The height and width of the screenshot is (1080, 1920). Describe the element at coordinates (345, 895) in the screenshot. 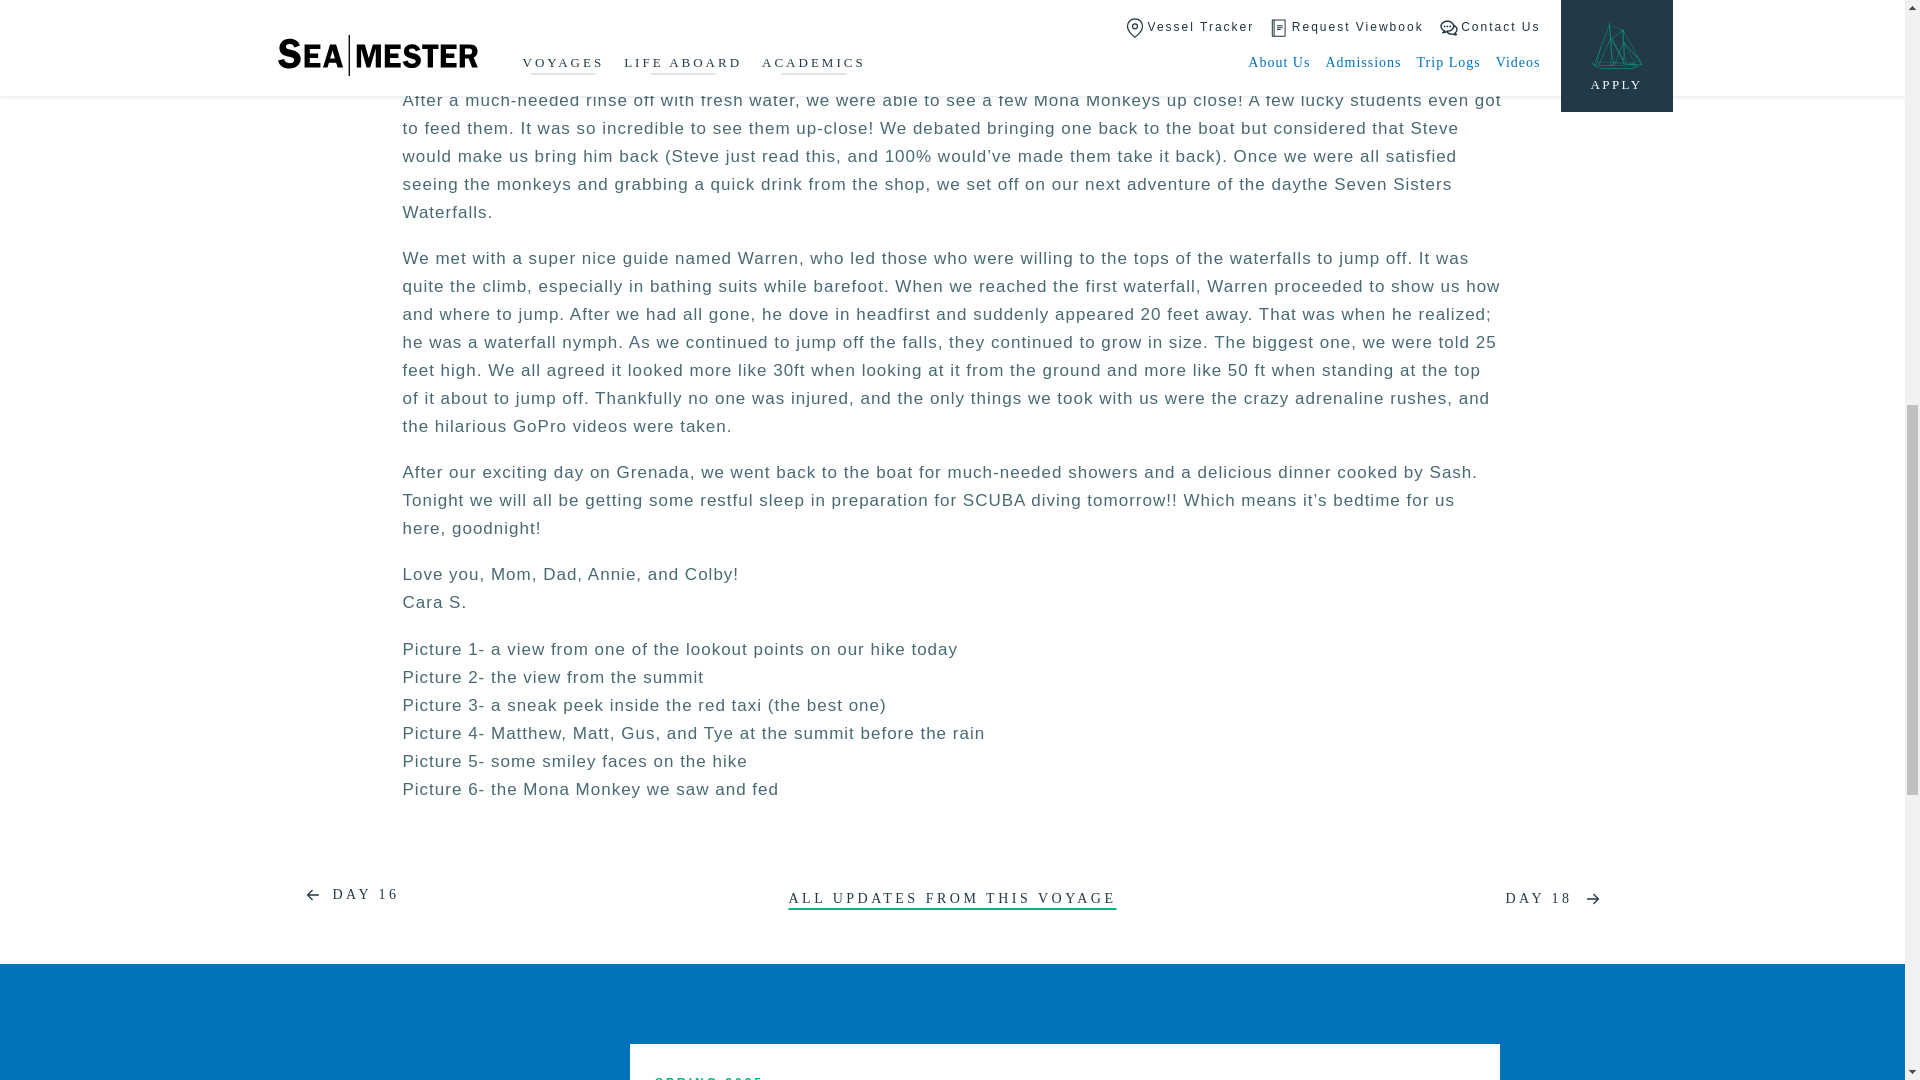

I see `DAY 16` at that location.